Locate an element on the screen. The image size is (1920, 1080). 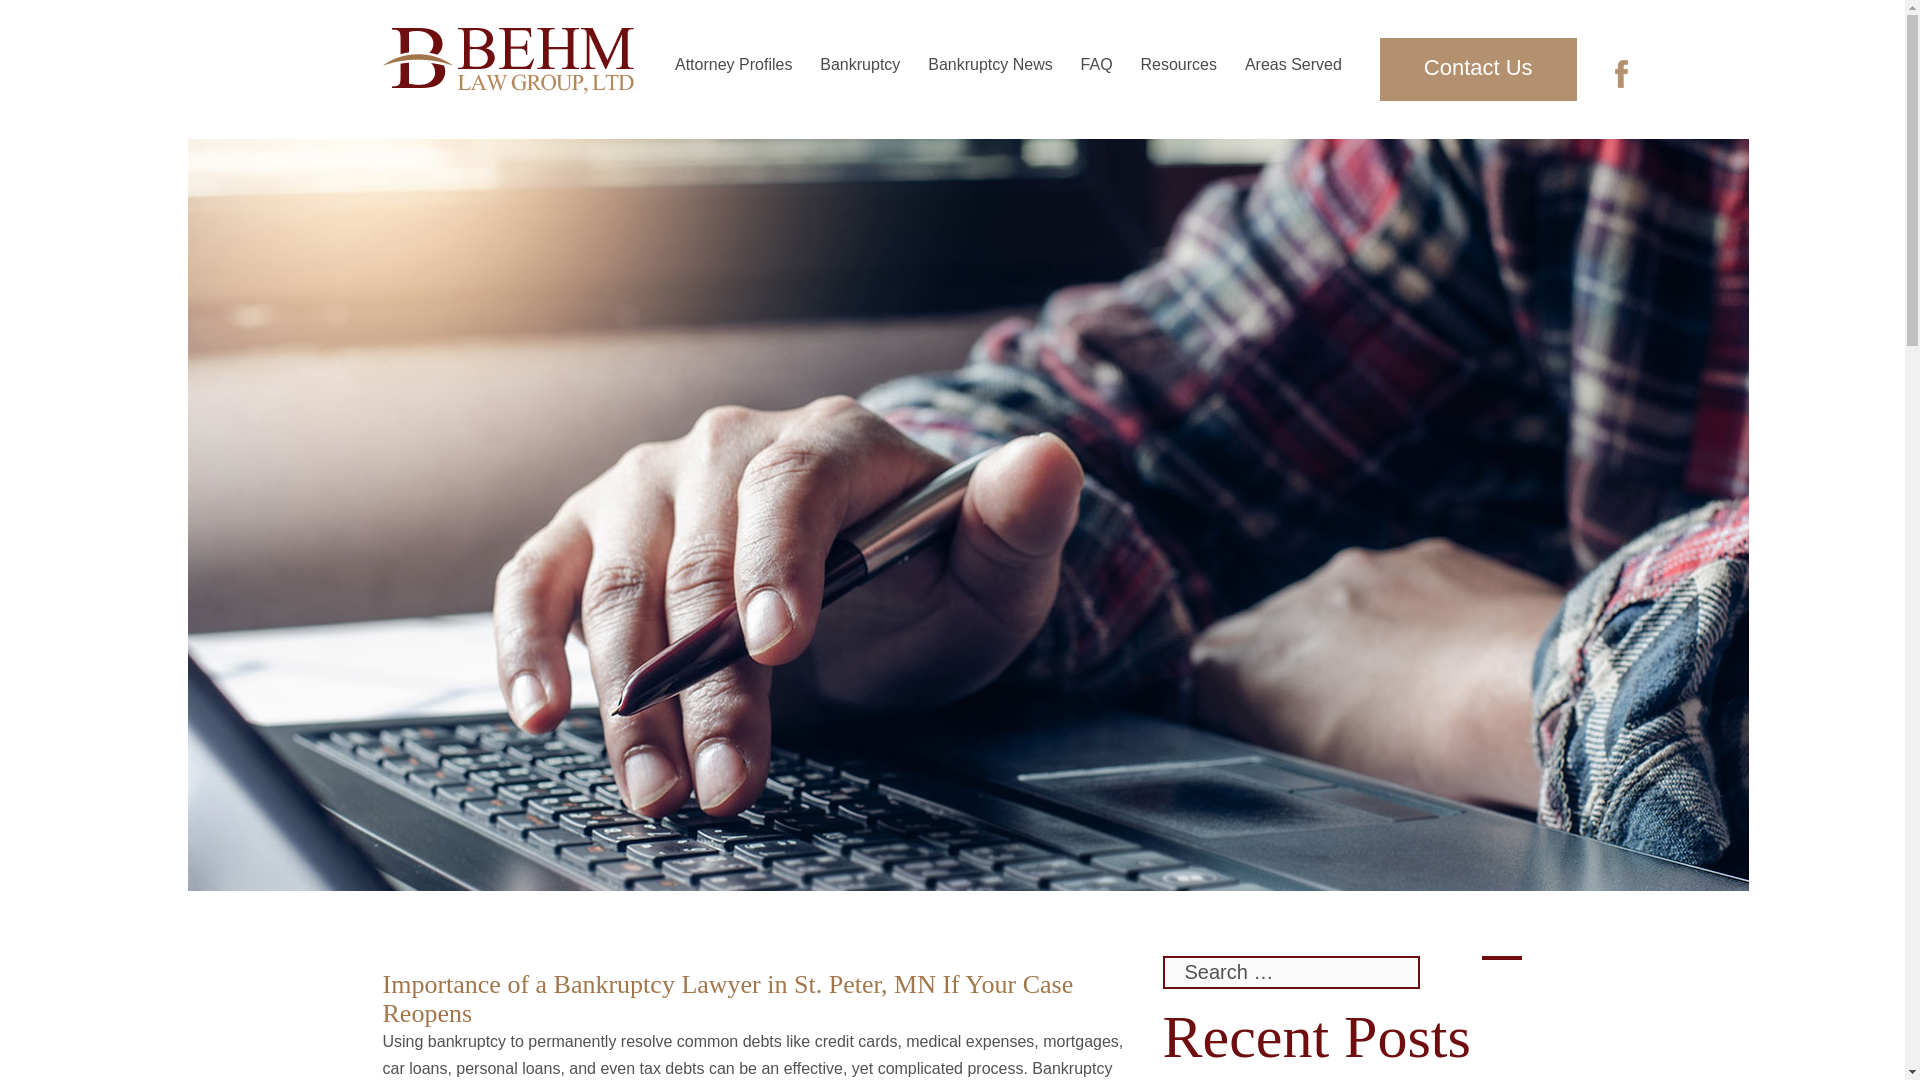
Bankruptcy News is located at coordinates (990, 64).